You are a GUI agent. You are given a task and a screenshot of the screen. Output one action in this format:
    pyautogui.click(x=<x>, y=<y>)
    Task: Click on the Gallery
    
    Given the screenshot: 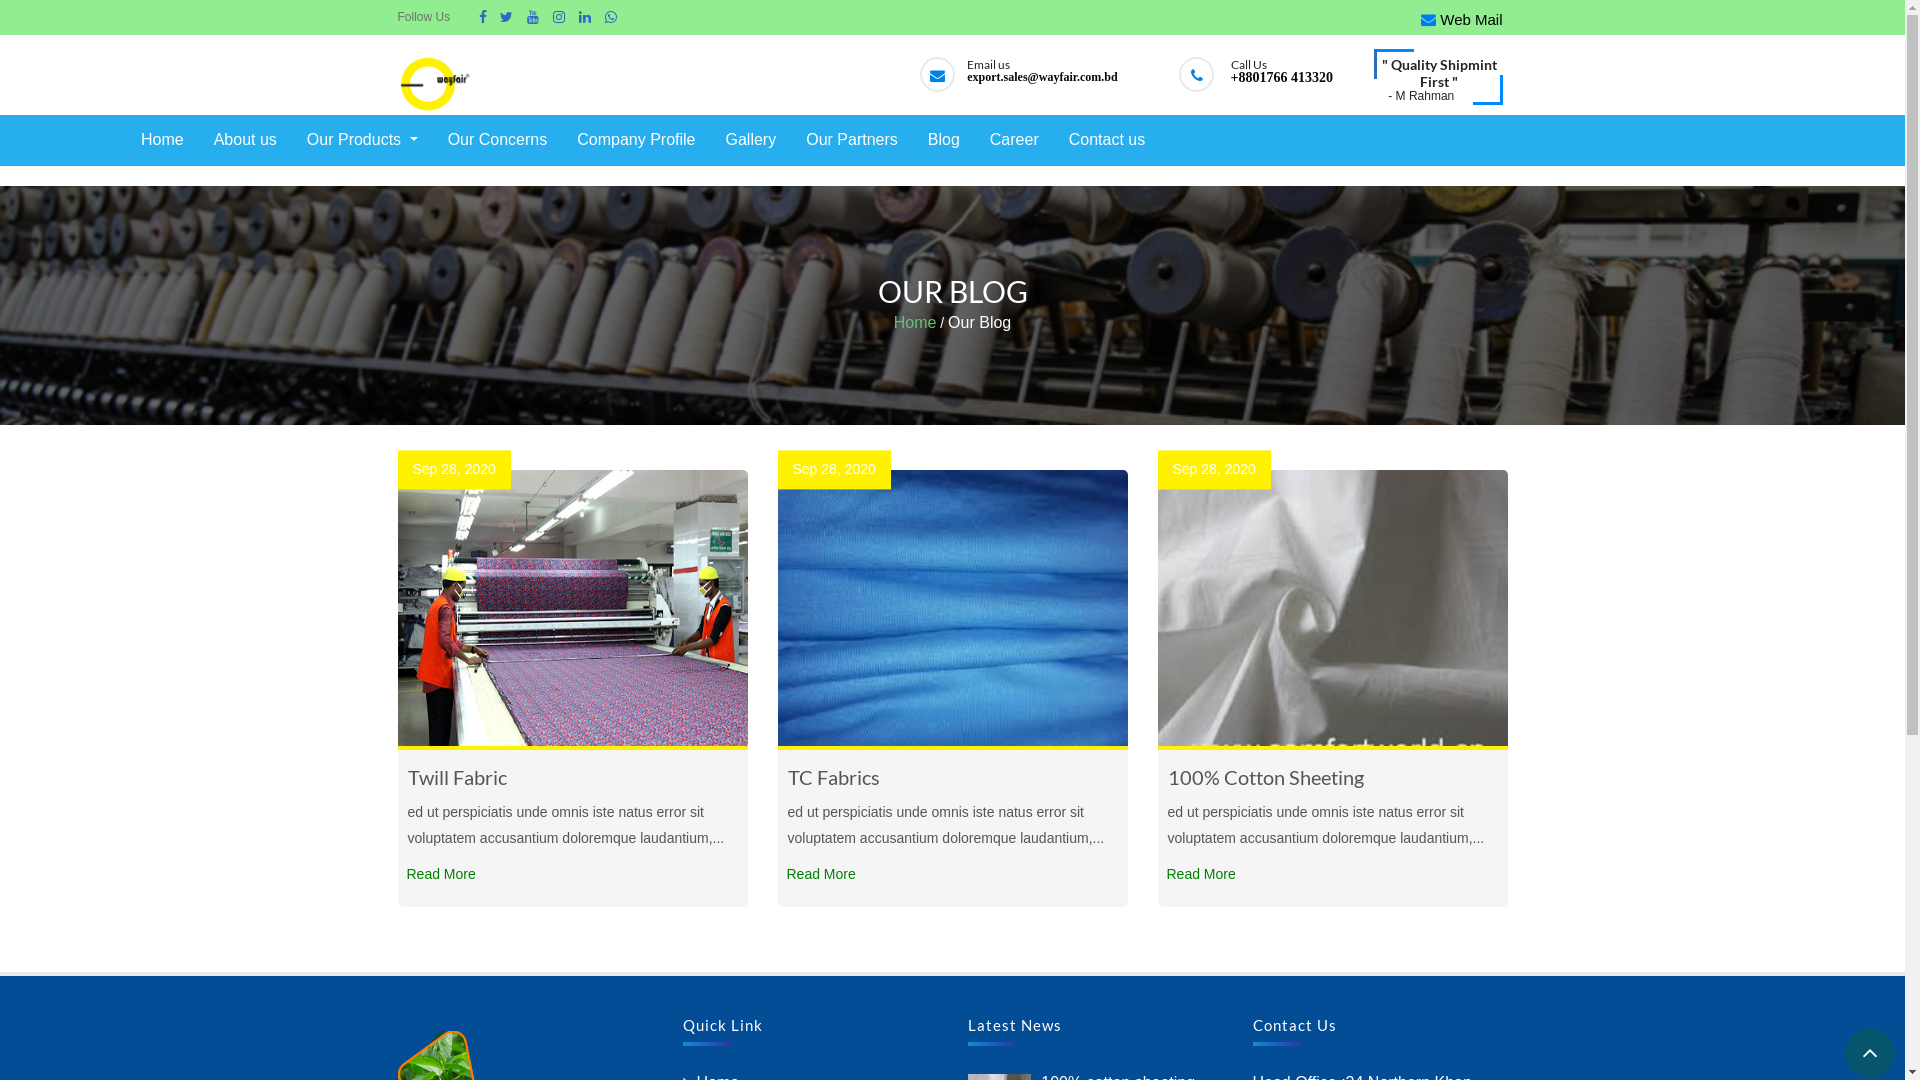 What is the action you would take?
    pyautogui.click(x=750, y=140)
    